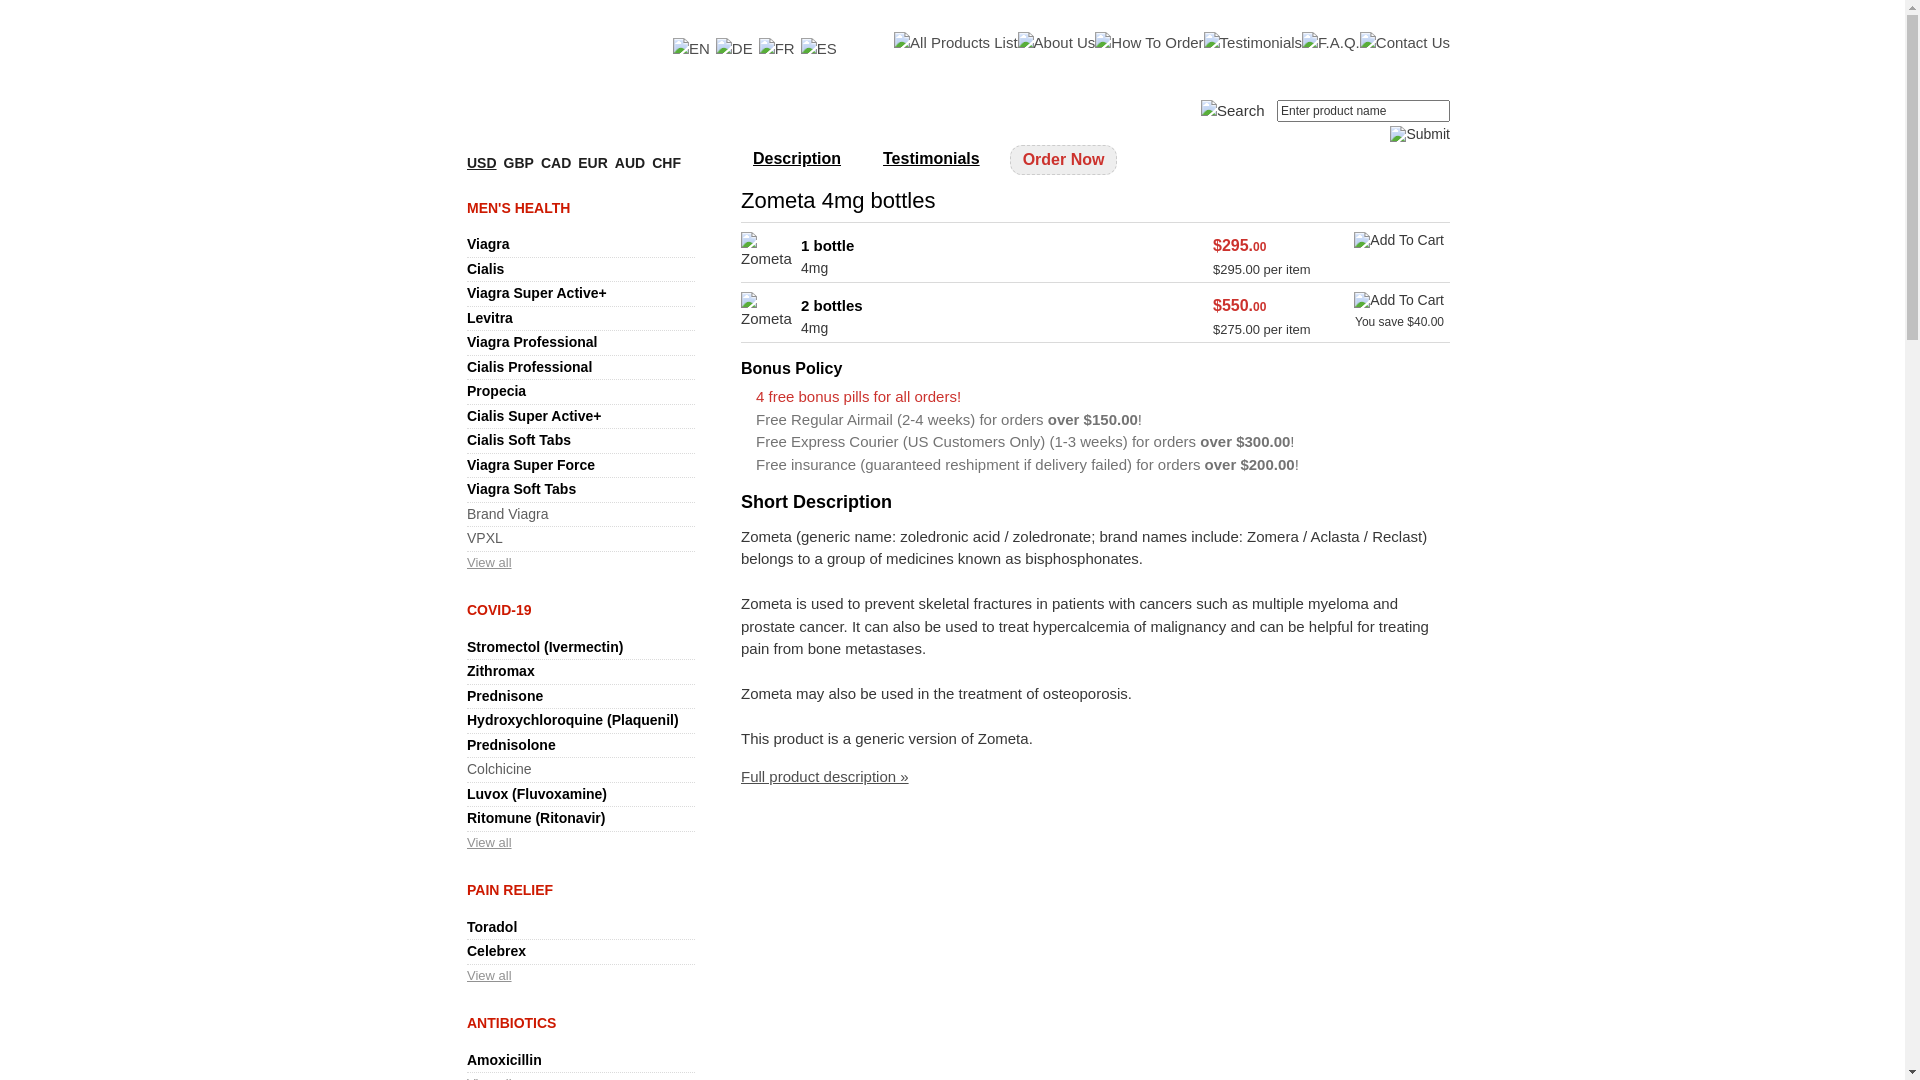 This screenshot has width=1920, height=1080. Describe the element at coordinates (532, 342) in the screenshot. I see `Viagra Professional` at that location.